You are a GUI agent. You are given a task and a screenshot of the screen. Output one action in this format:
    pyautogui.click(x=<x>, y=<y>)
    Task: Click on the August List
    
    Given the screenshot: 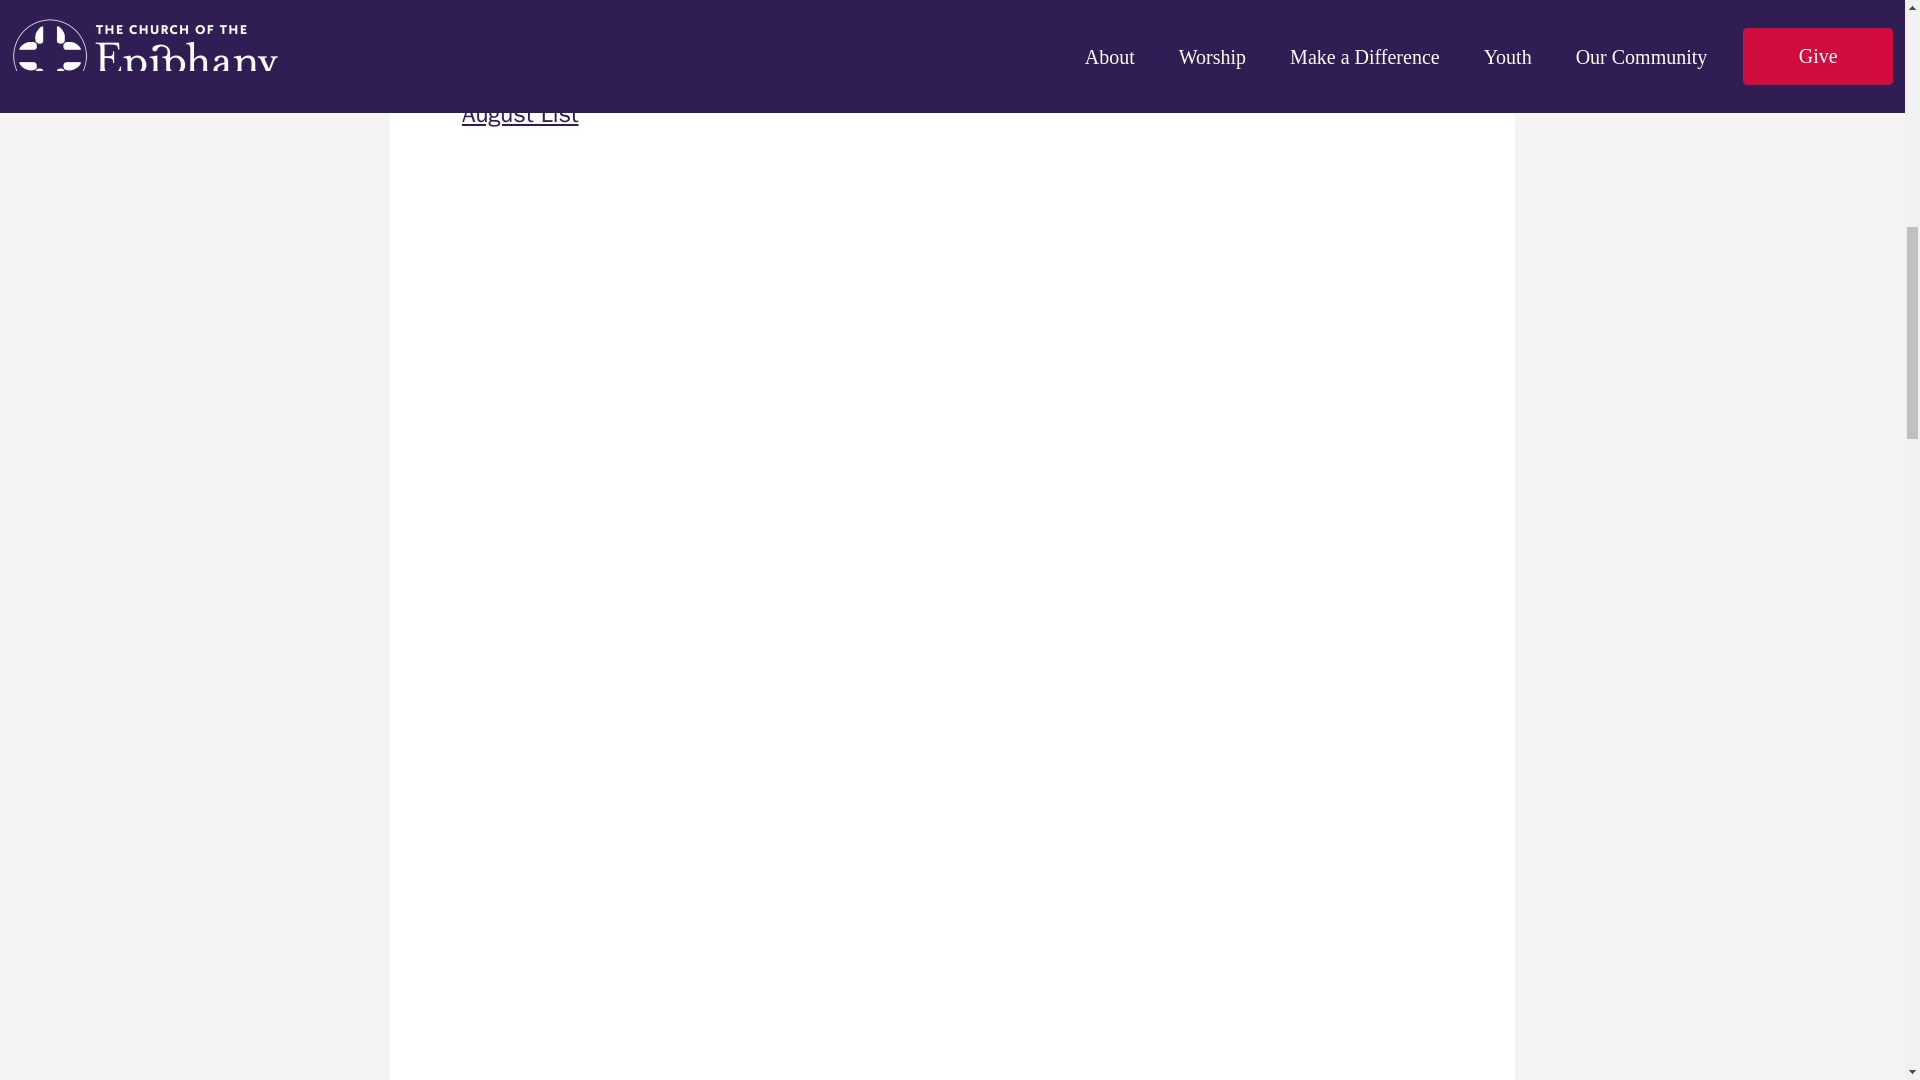 What is the action you would take?
    pyautogui.click(x=520, y=114)
    